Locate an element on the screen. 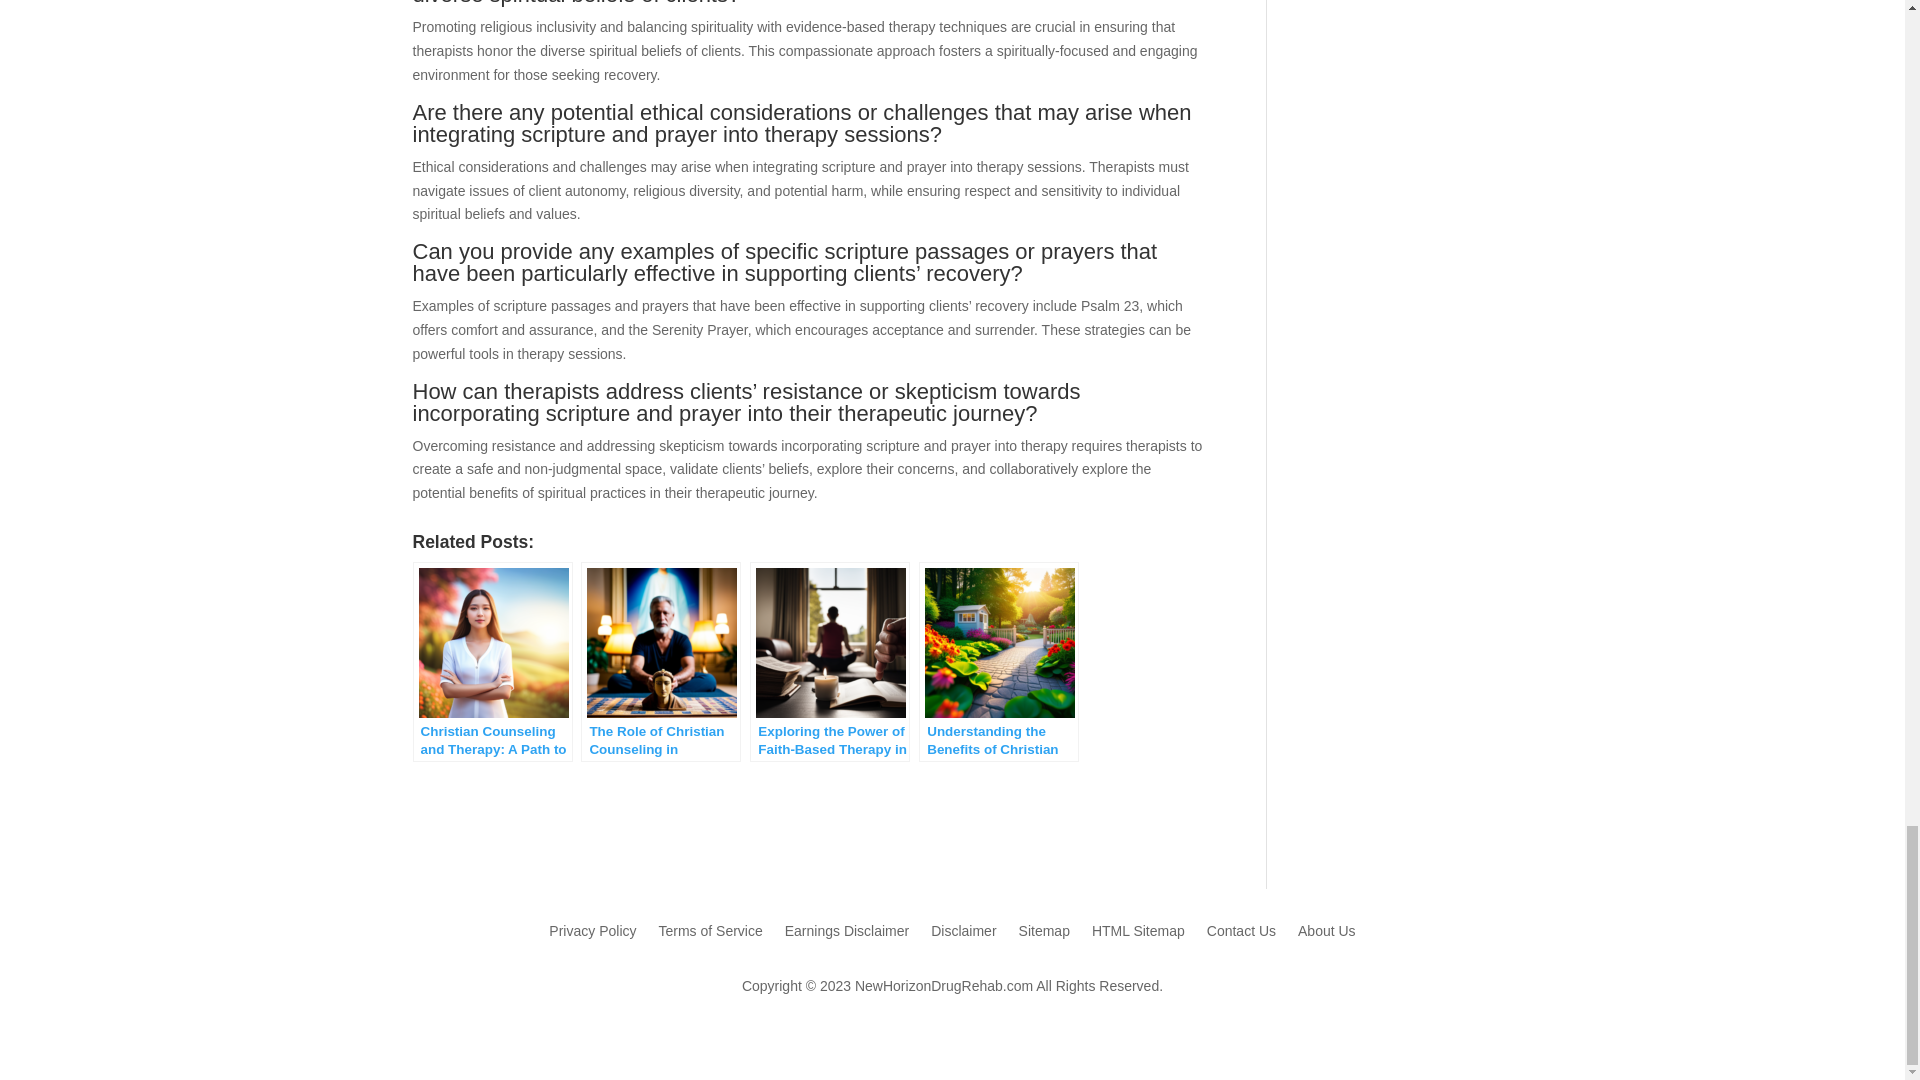  Disclaimer is located at coordinates (964, 935).